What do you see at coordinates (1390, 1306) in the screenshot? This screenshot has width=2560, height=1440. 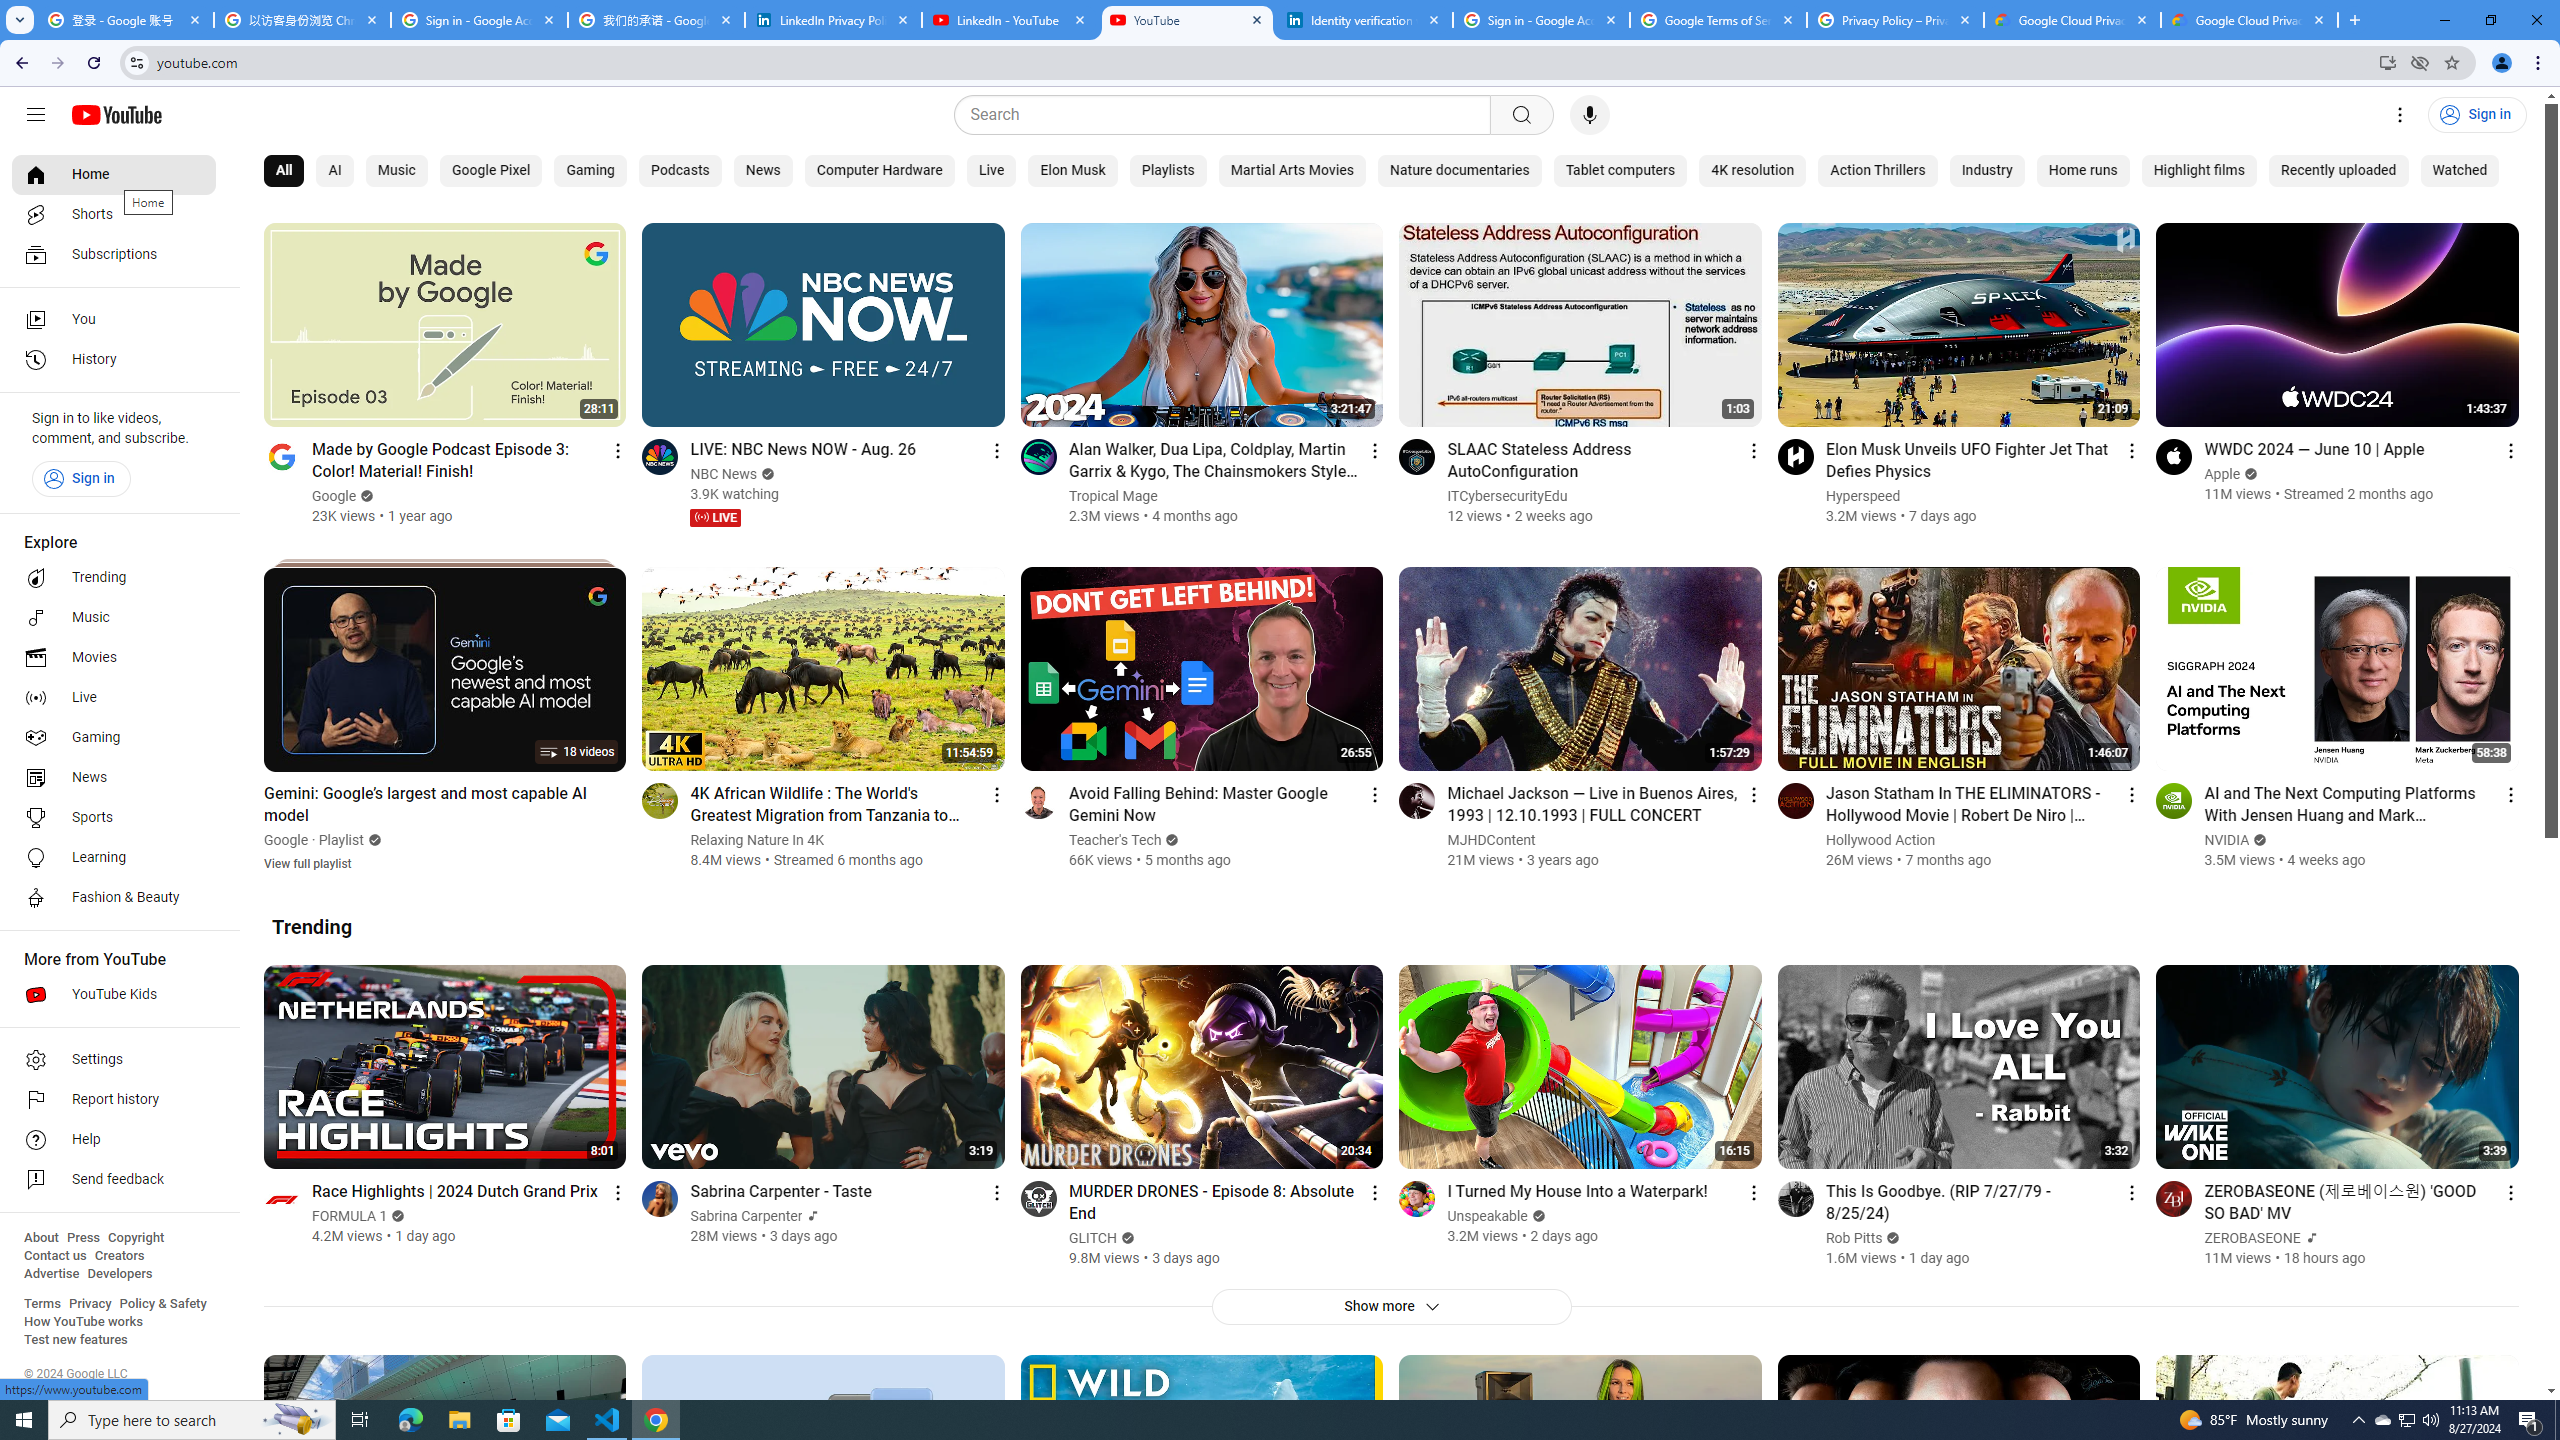 I see `Show more` at bounding box center [1390, 1306].